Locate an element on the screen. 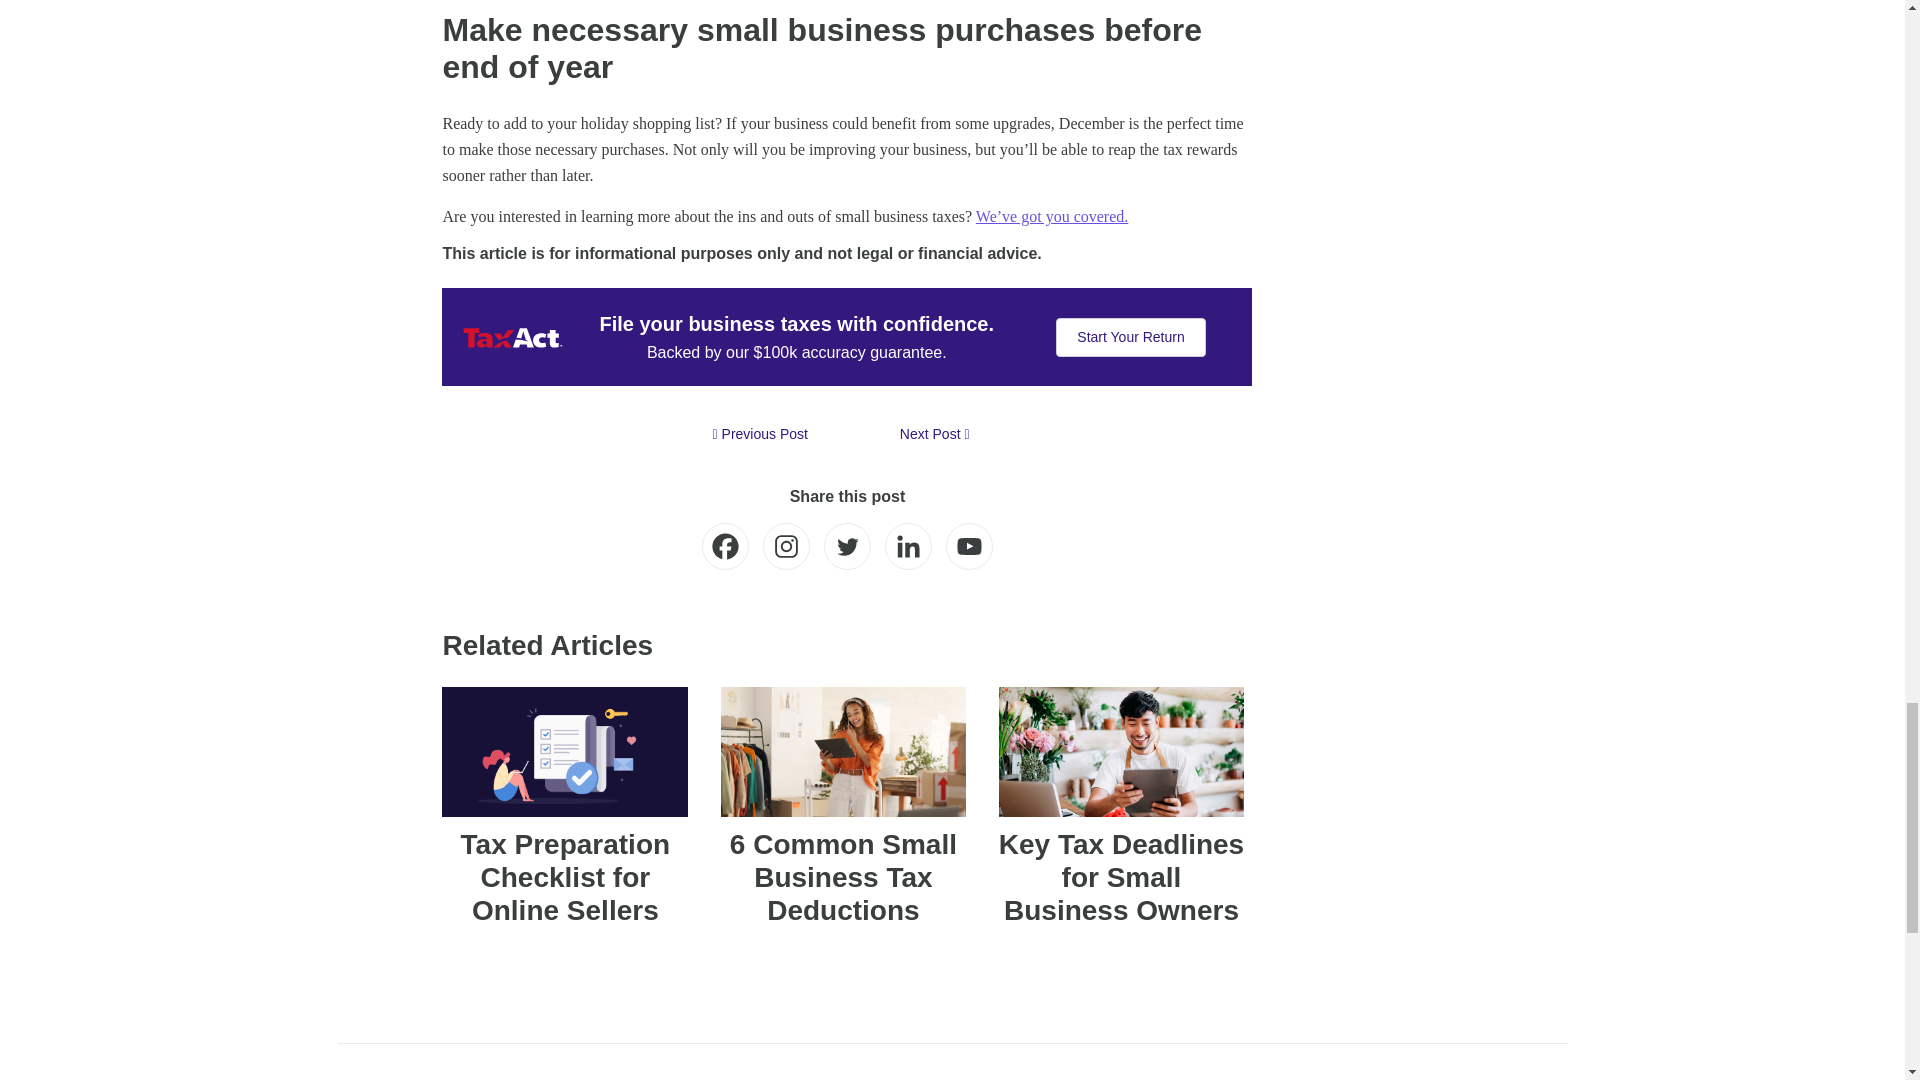 The width and height of the screenshot is (1920, 1080). Start Your Return is located at coordinates (1130, 337).